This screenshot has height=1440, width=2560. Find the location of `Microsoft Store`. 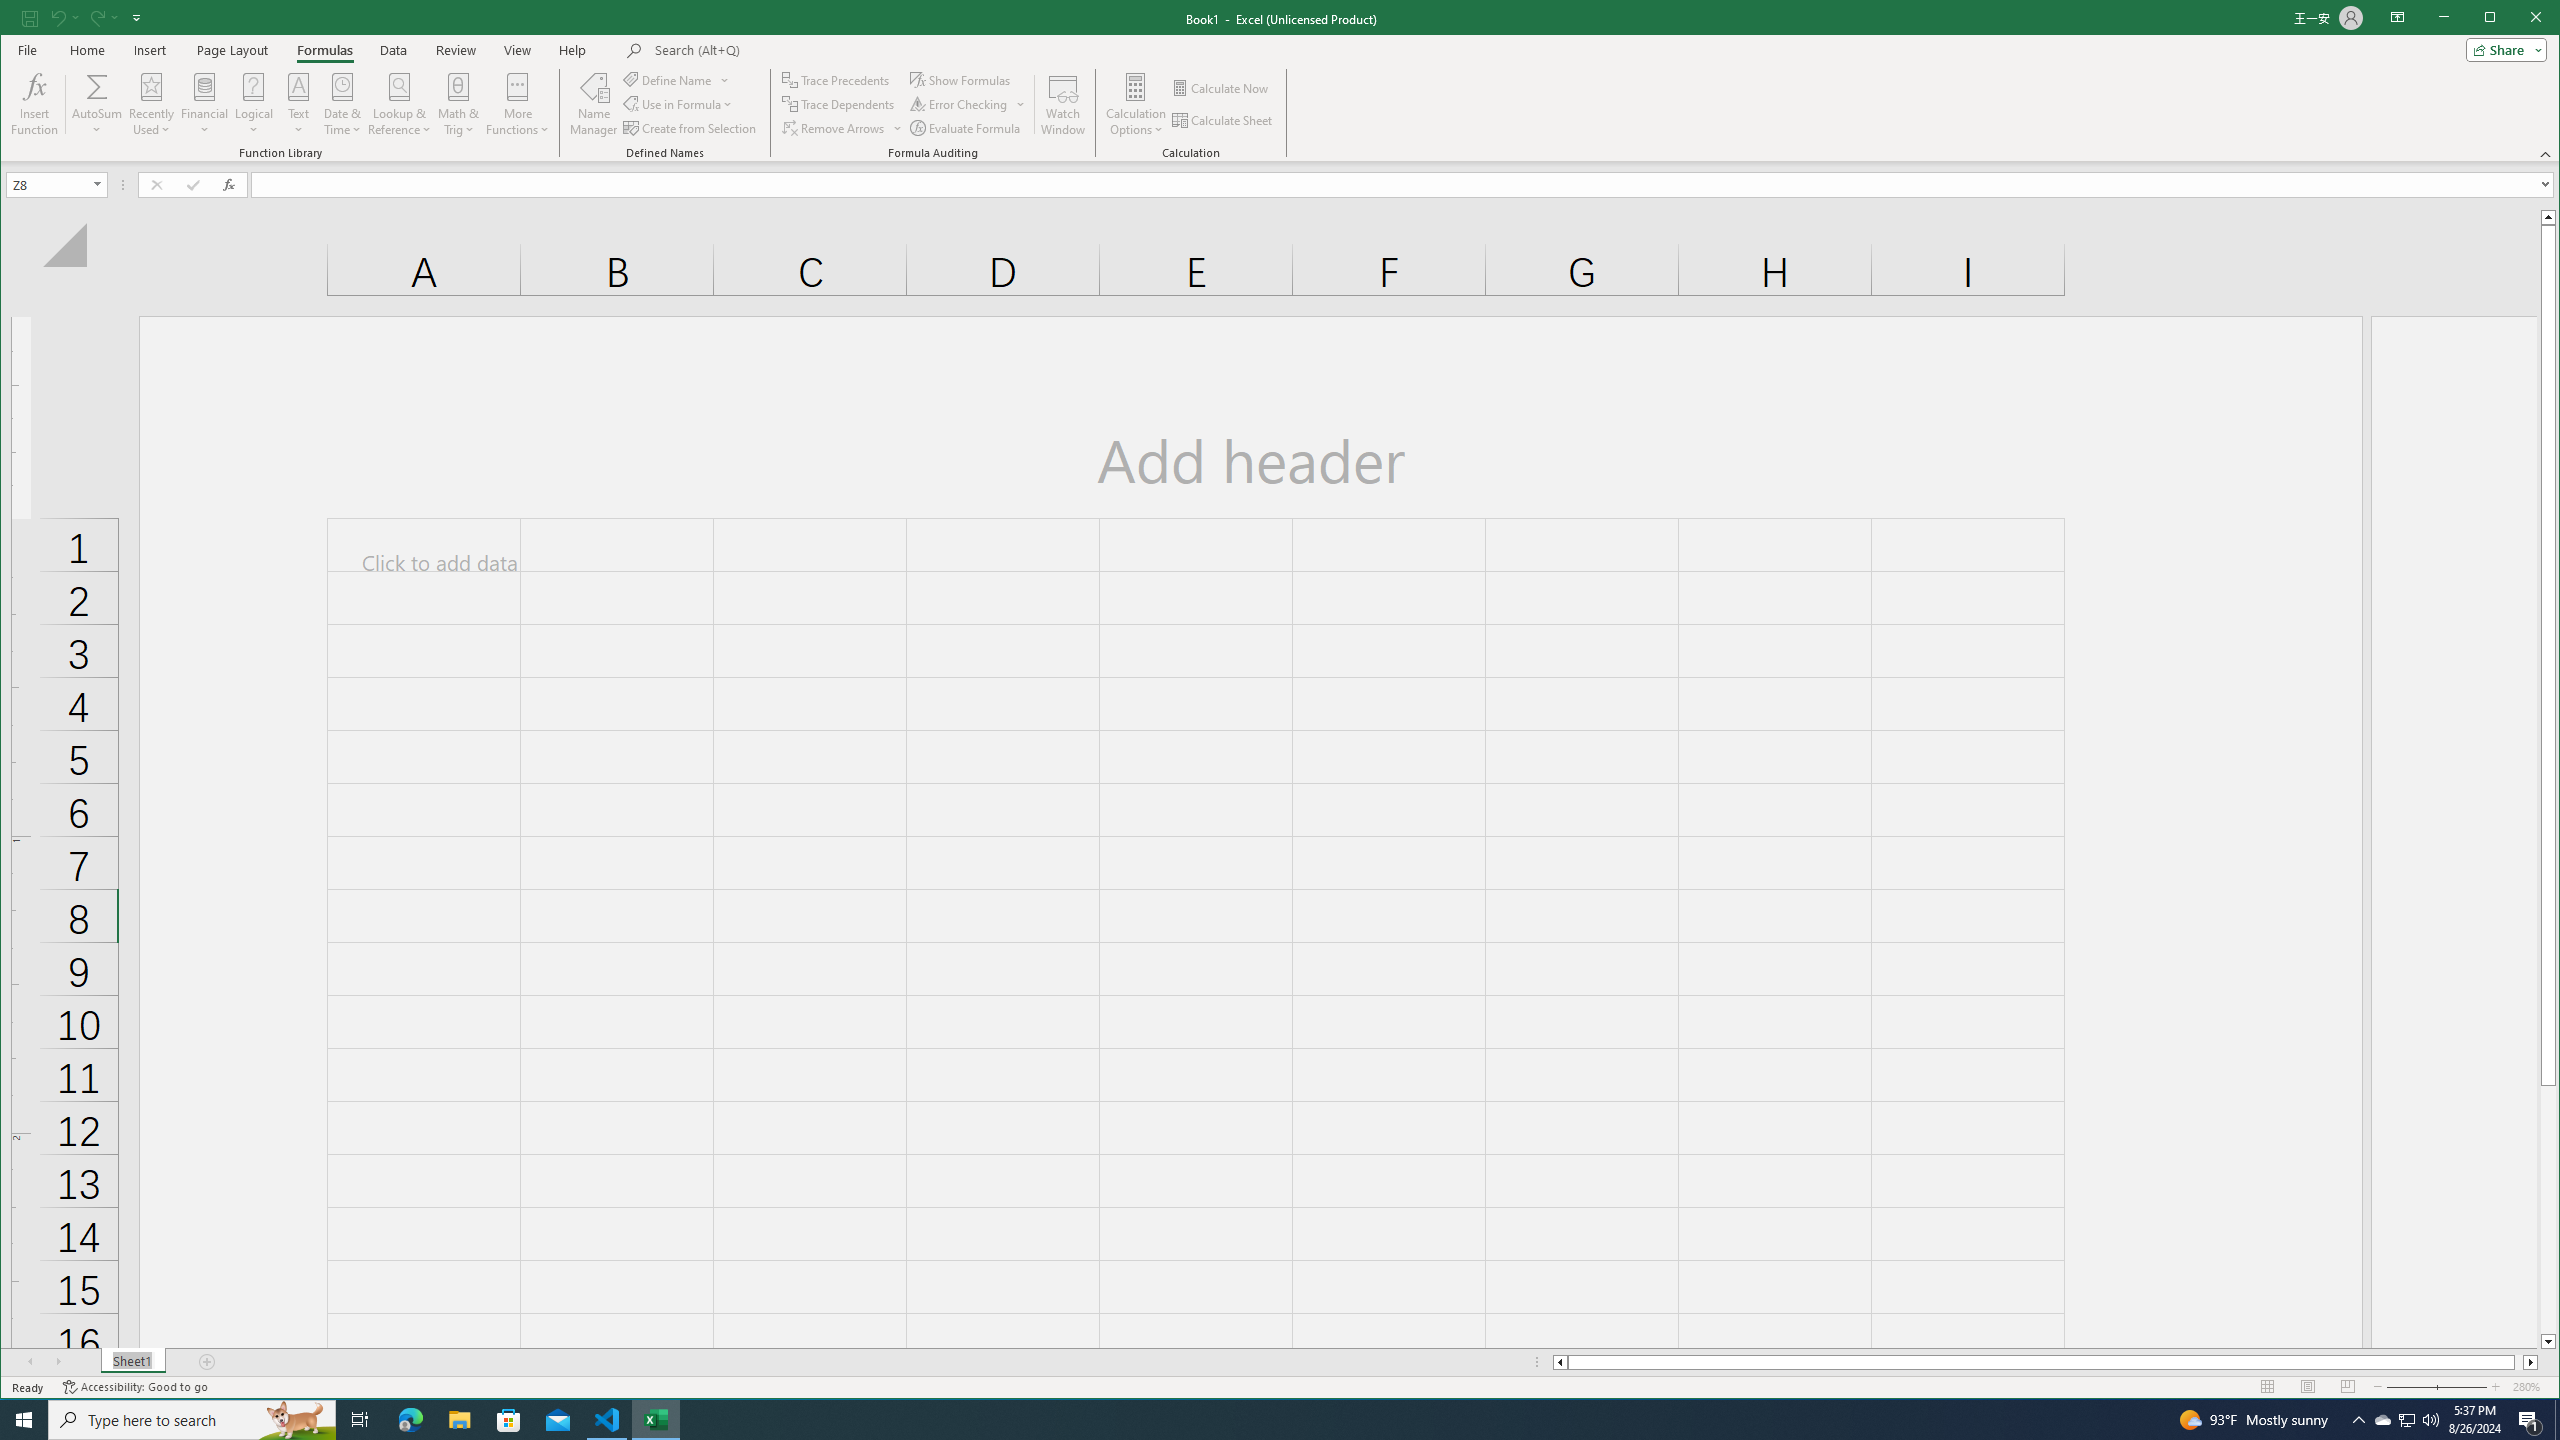

Microsoft Store is located at coordinates (509, 1420).